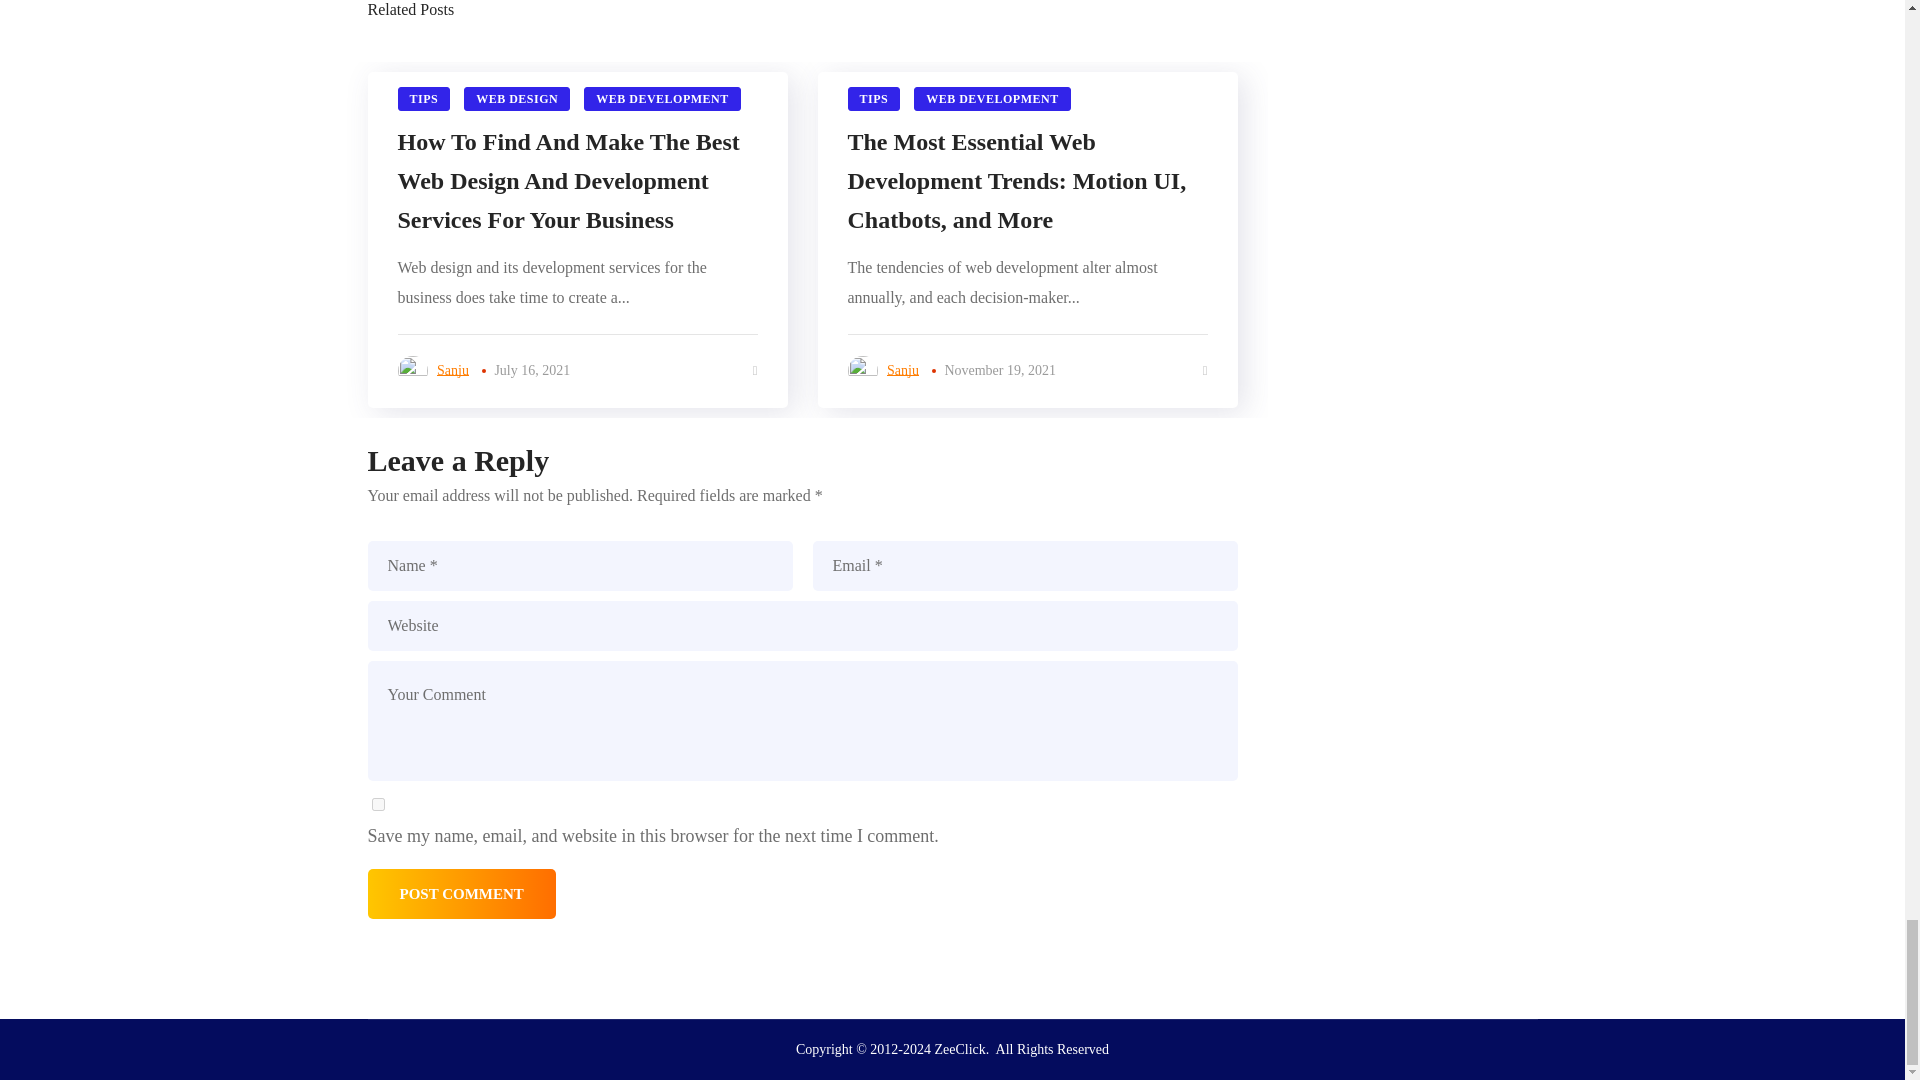 The height and width of the screenshot is (1080, 1920). Describe the element at coordinates (378, 804) in the screenshot. I see `yes` at that location.